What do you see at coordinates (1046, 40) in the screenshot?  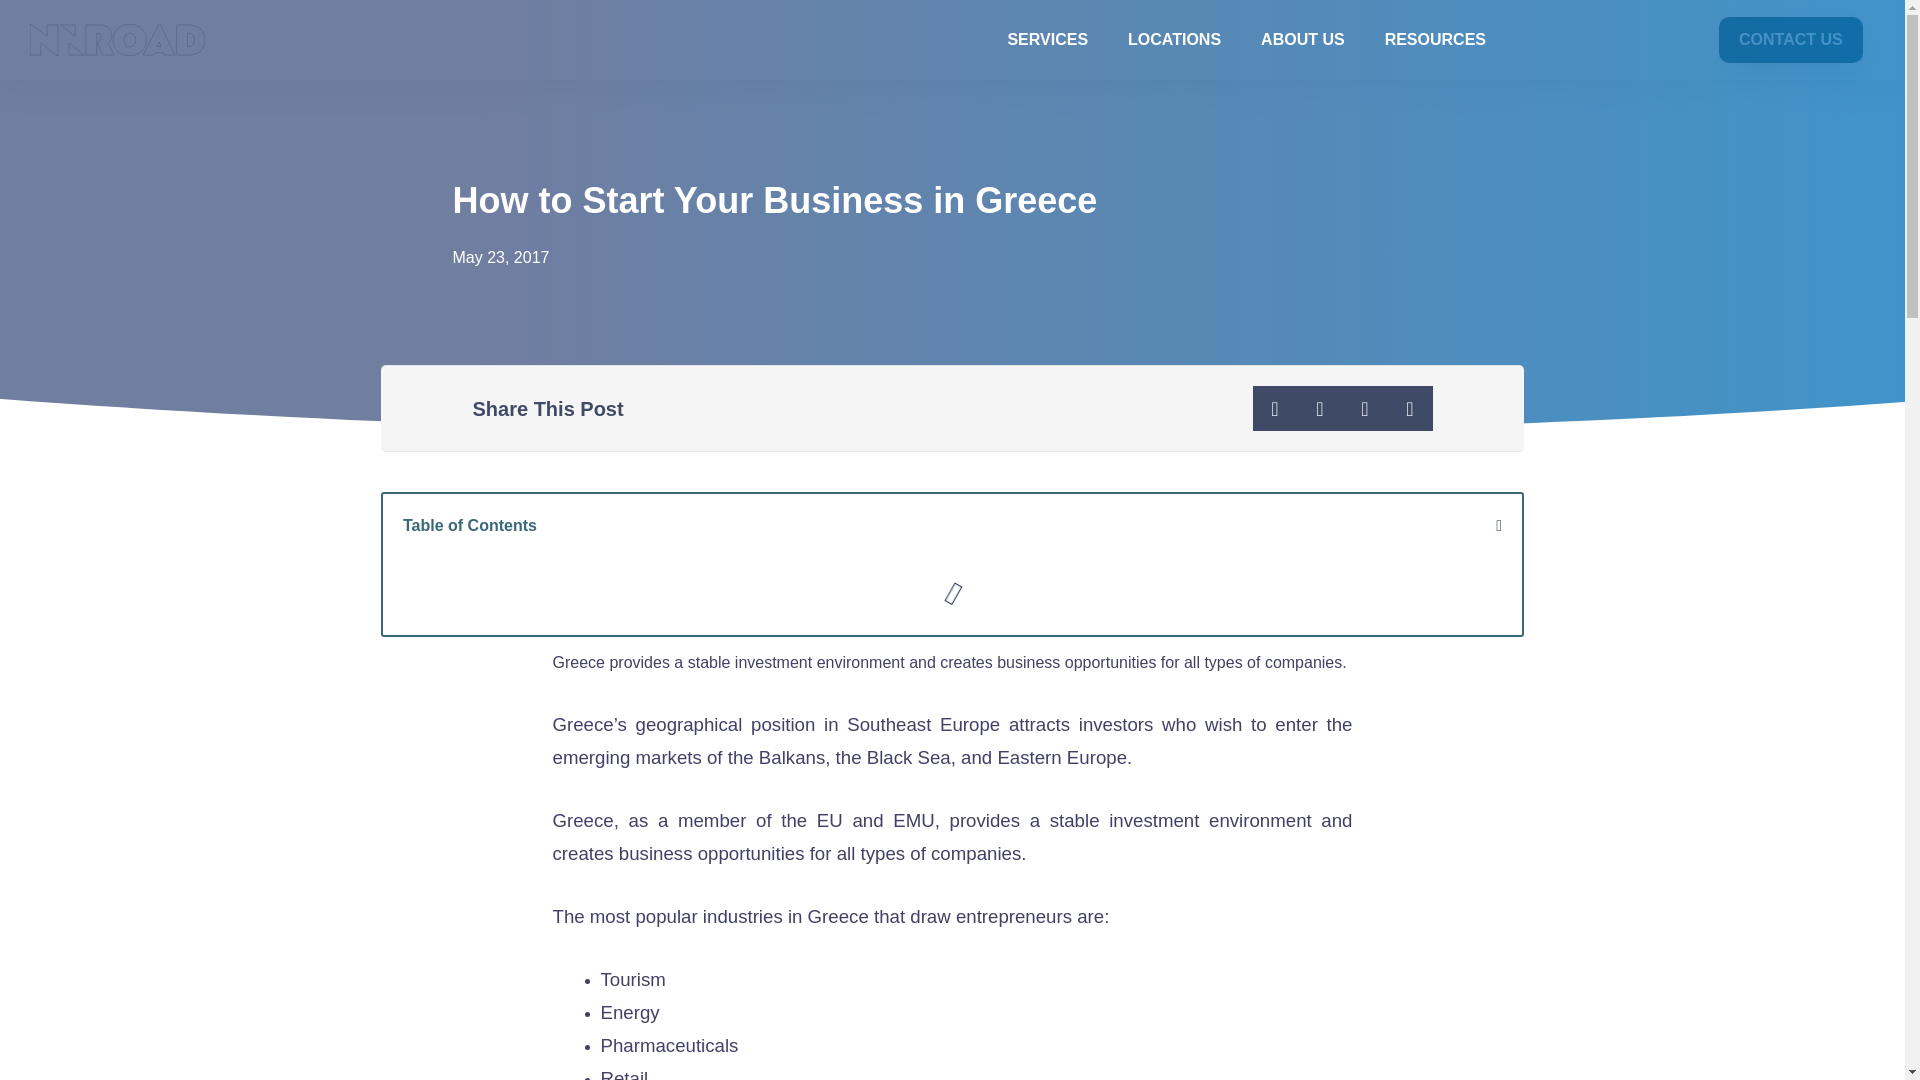 I see `SERVICES` at bounding box center [1046, 40].